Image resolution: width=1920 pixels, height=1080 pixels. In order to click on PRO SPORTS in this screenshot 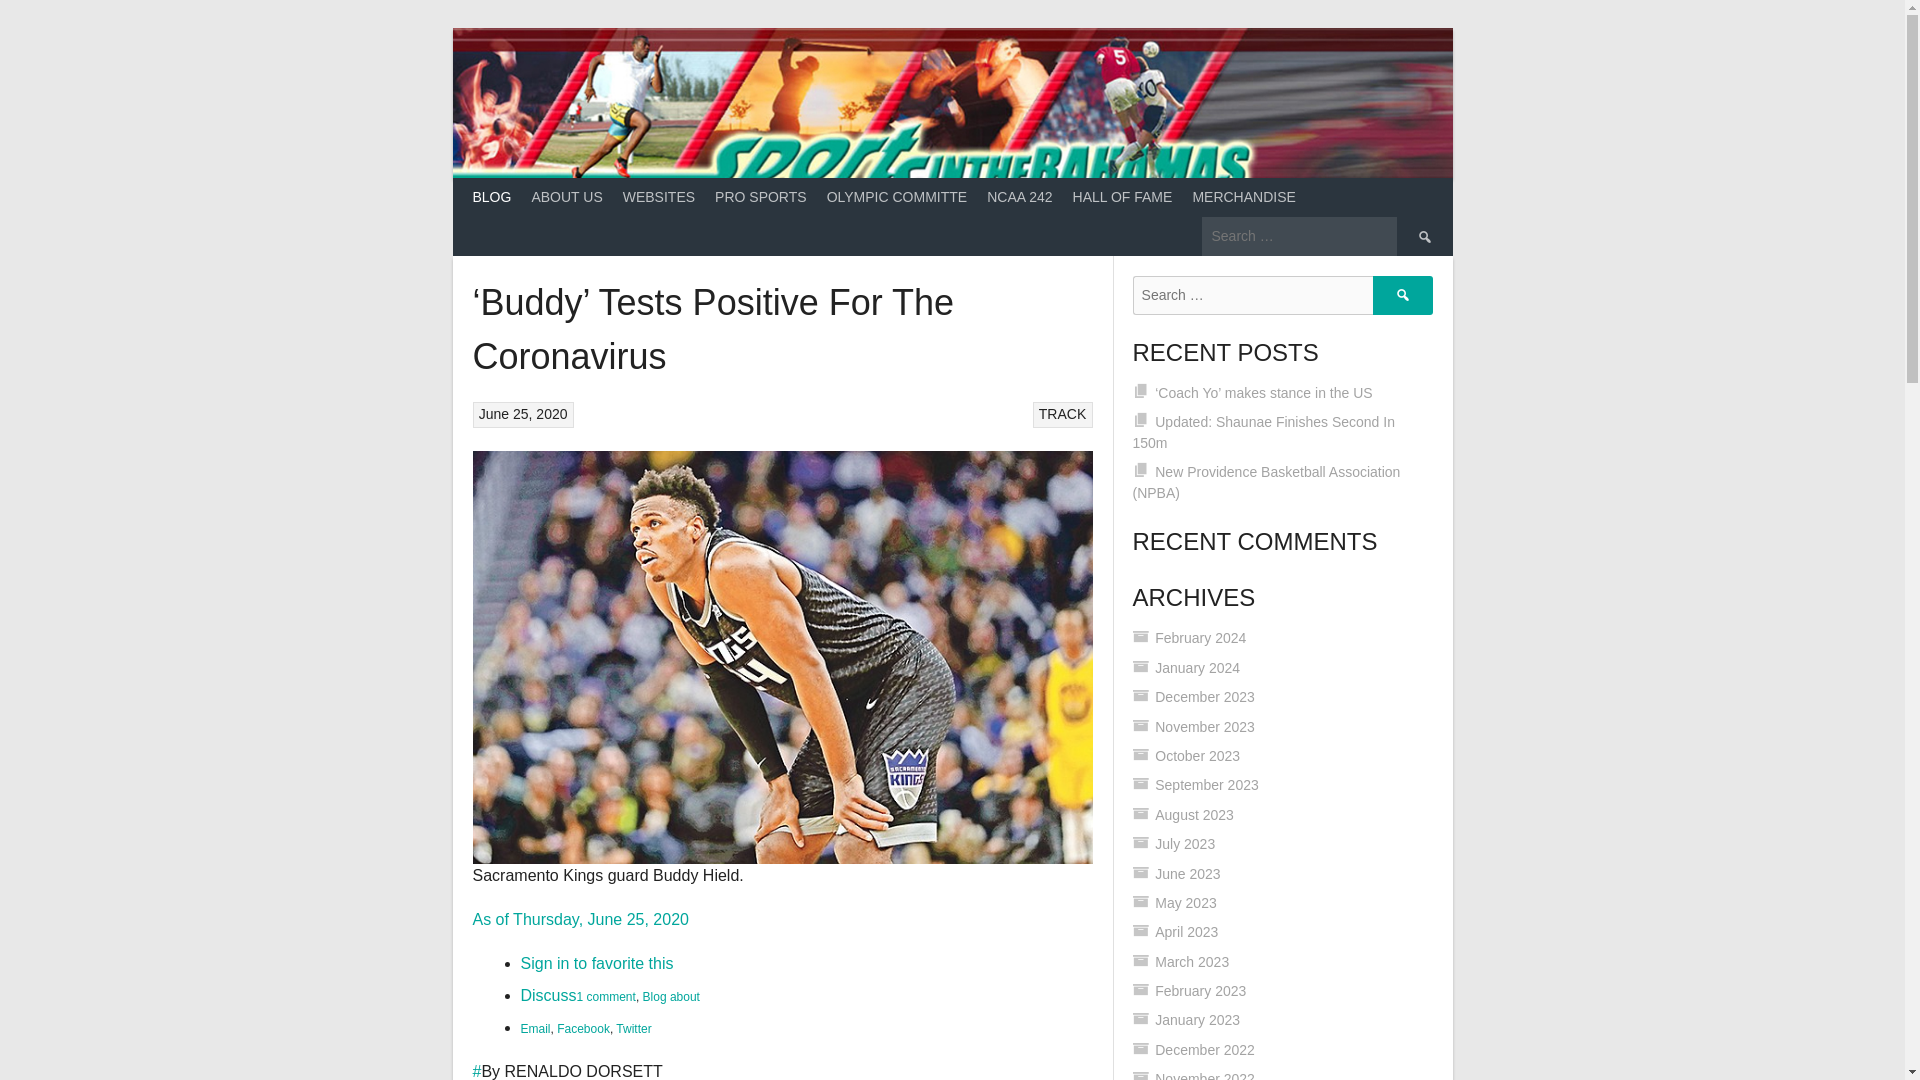, I will do `click(760, 198)`.